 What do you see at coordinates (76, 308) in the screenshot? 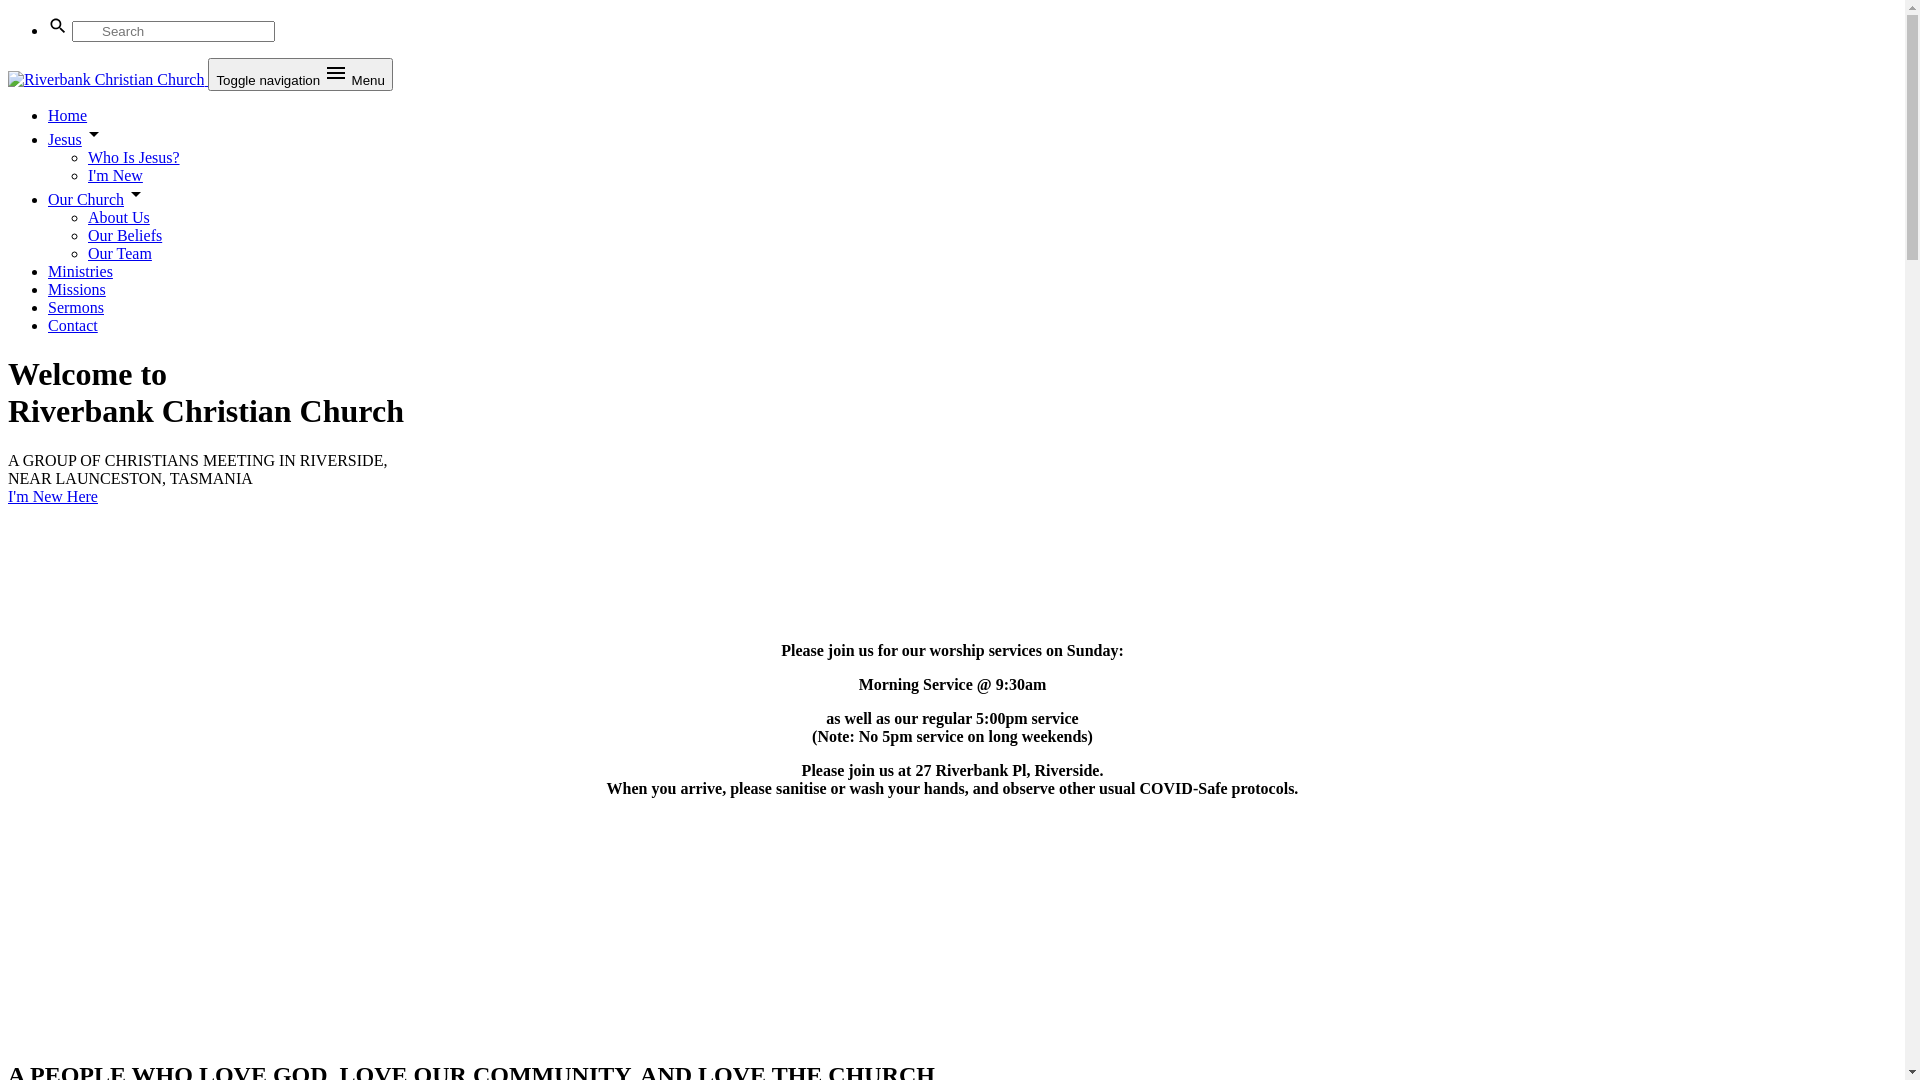
I see `Sermons` at bounding box center [76, 308].